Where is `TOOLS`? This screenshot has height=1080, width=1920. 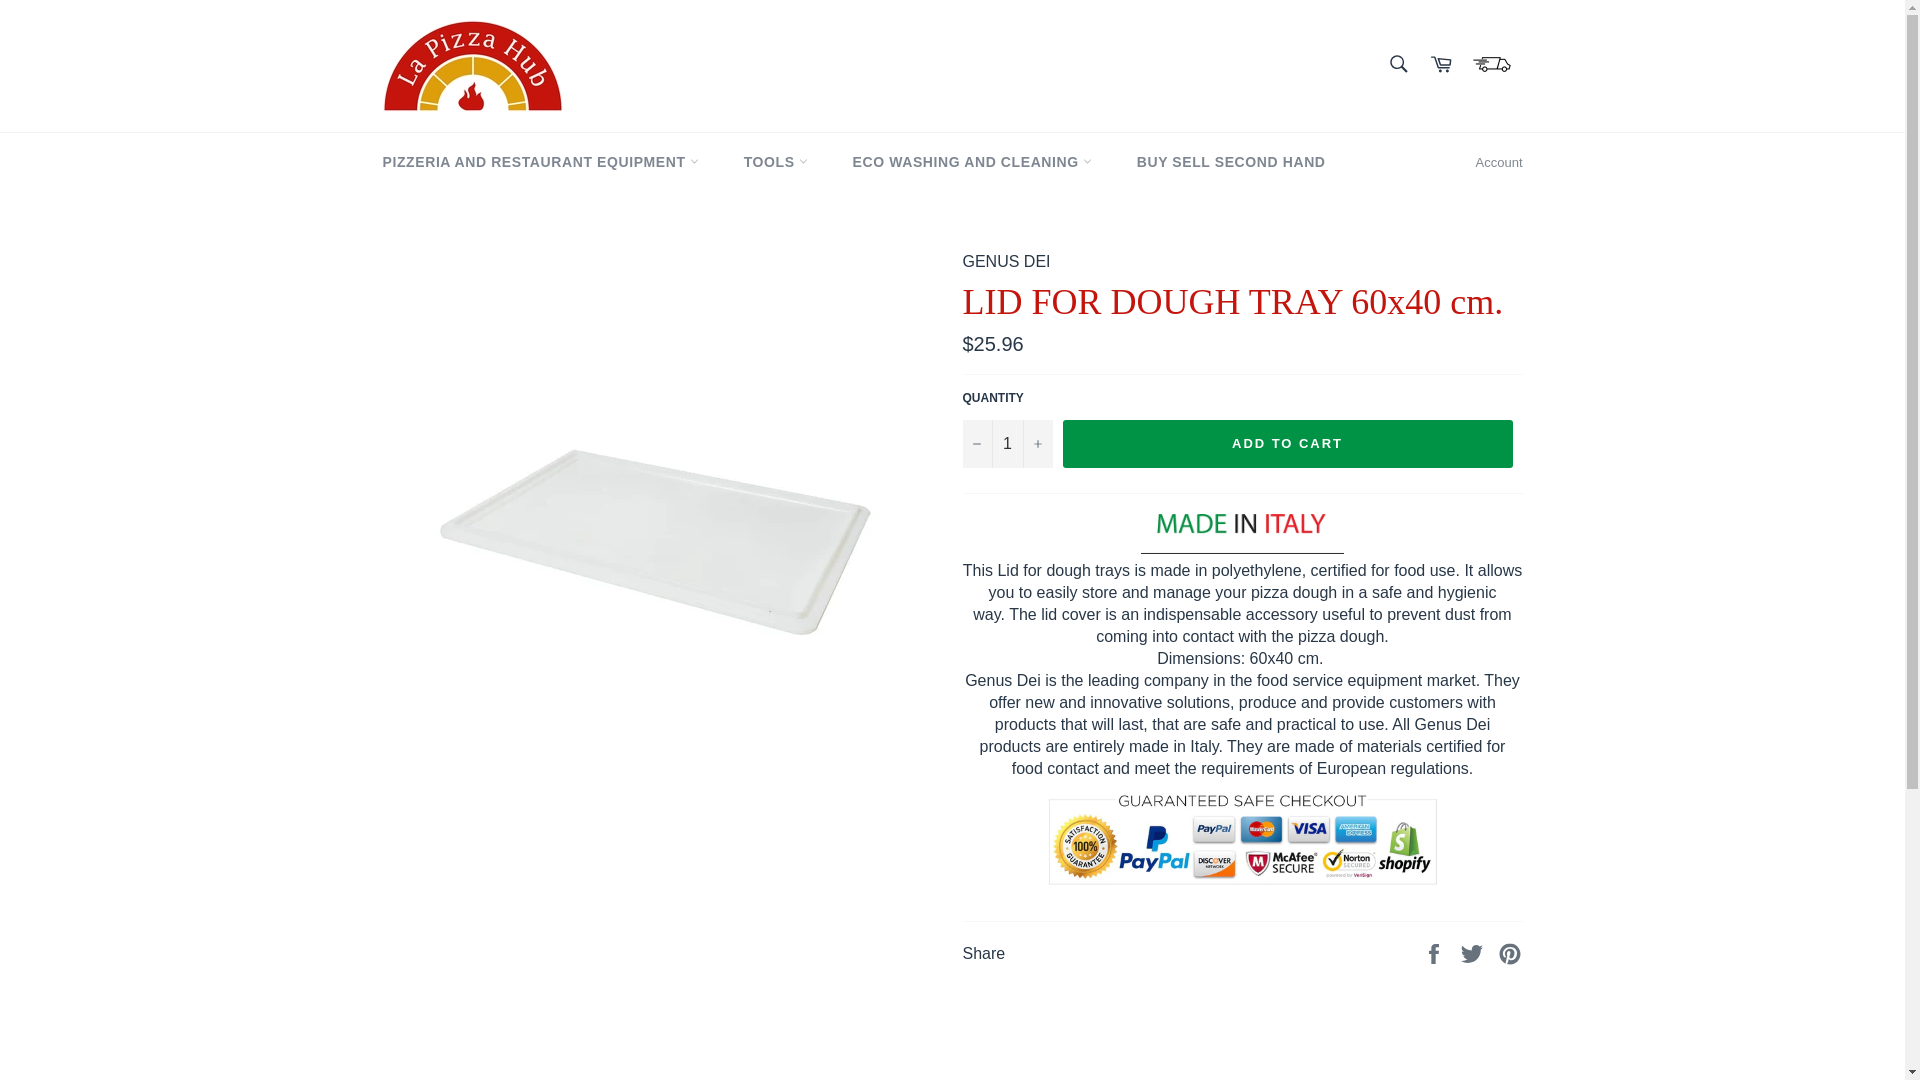
TOOLS is located at coordinates (775, 162).